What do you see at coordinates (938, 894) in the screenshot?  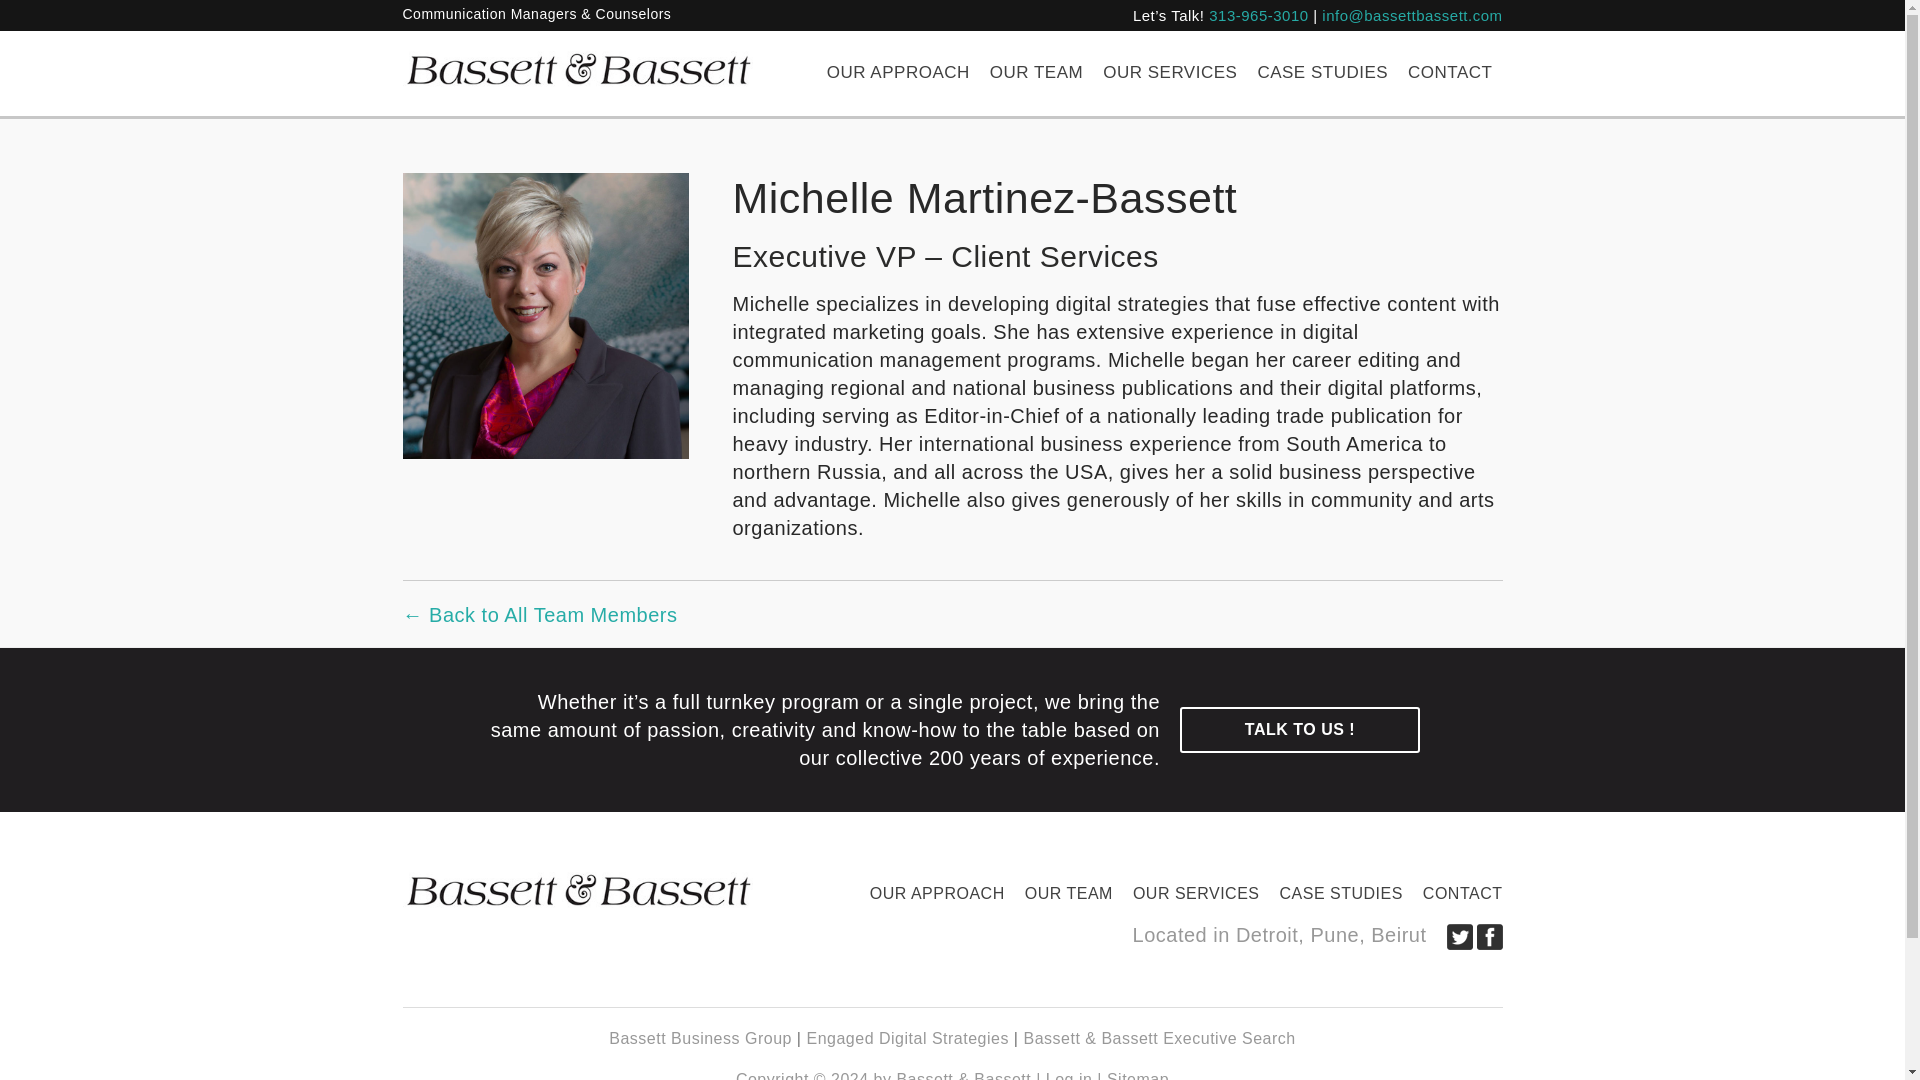 I see `OUR APPROACH` at bounding box center [938, 894].